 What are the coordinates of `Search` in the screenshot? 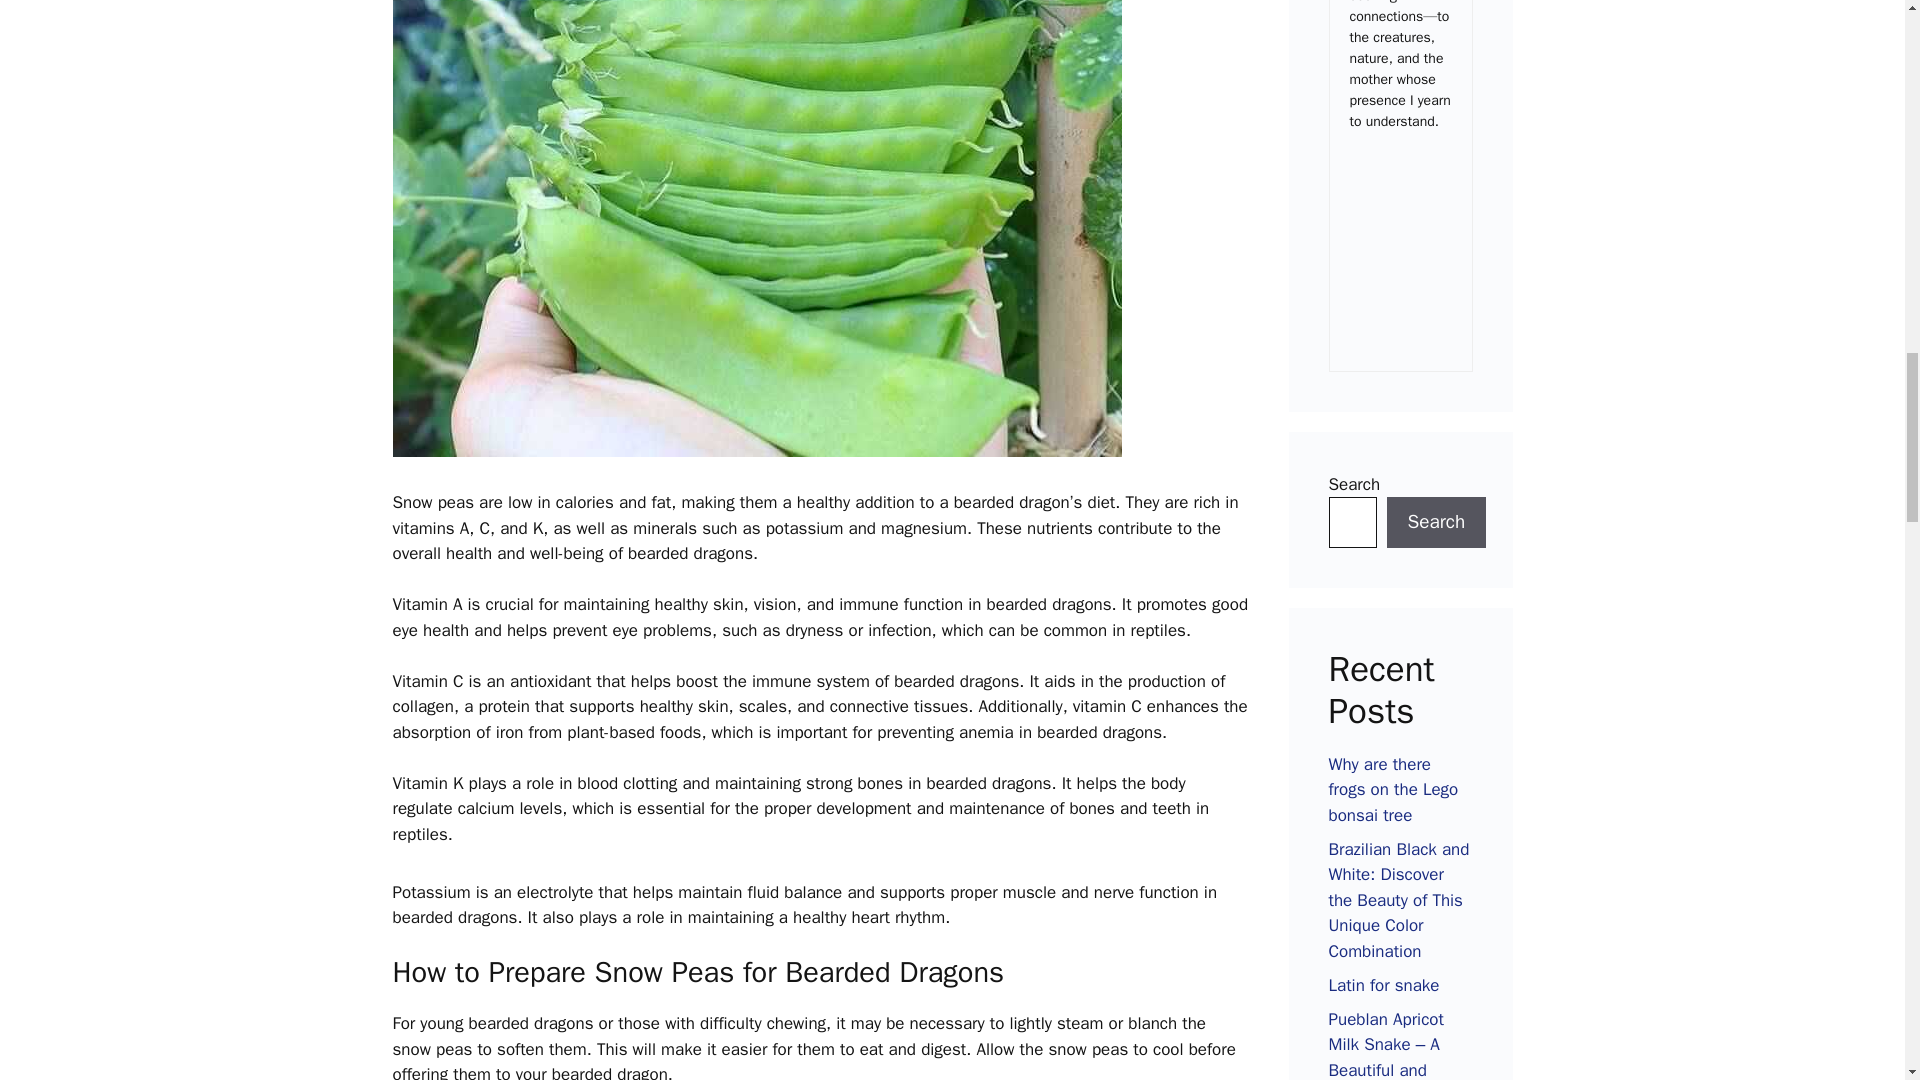 It's located at (1436, 522).